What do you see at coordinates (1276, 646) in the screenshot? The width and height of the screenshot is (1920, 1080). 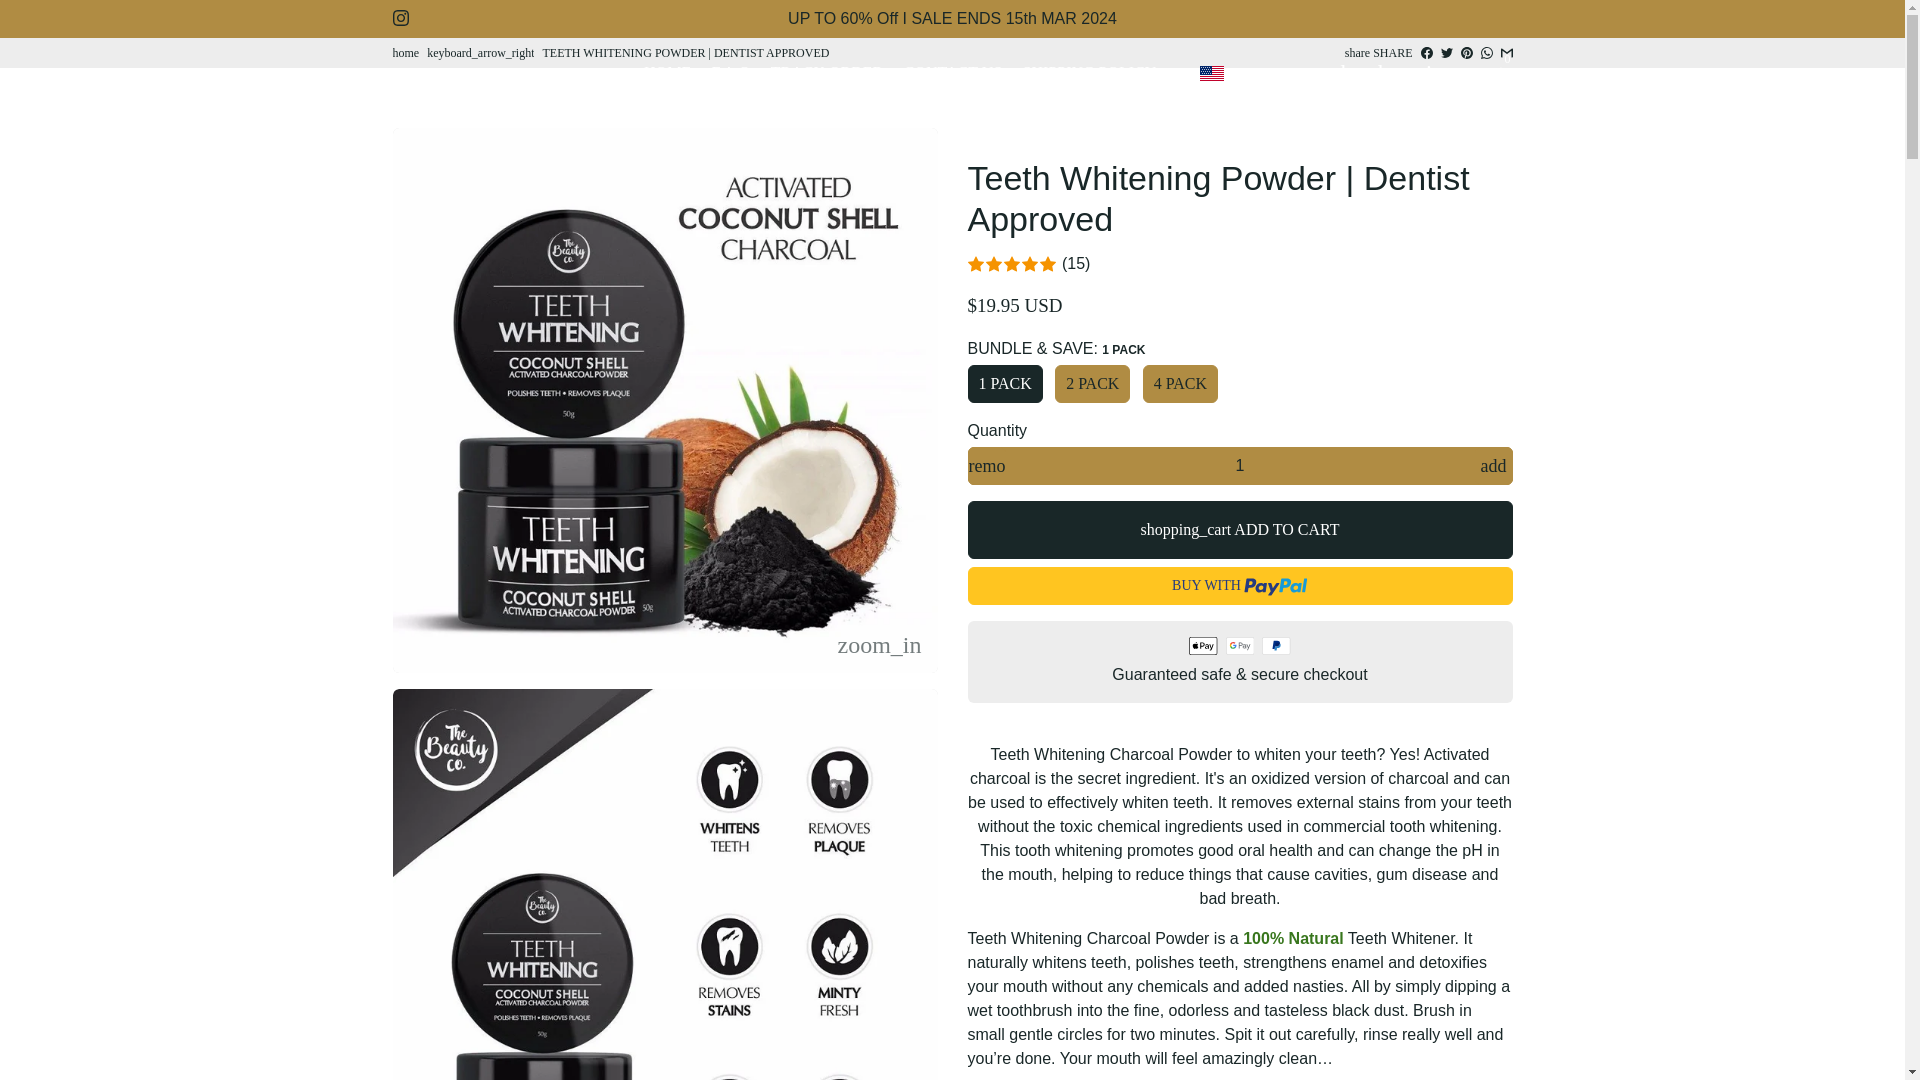 I see `PayPal` at bounding box center [1276, 646].